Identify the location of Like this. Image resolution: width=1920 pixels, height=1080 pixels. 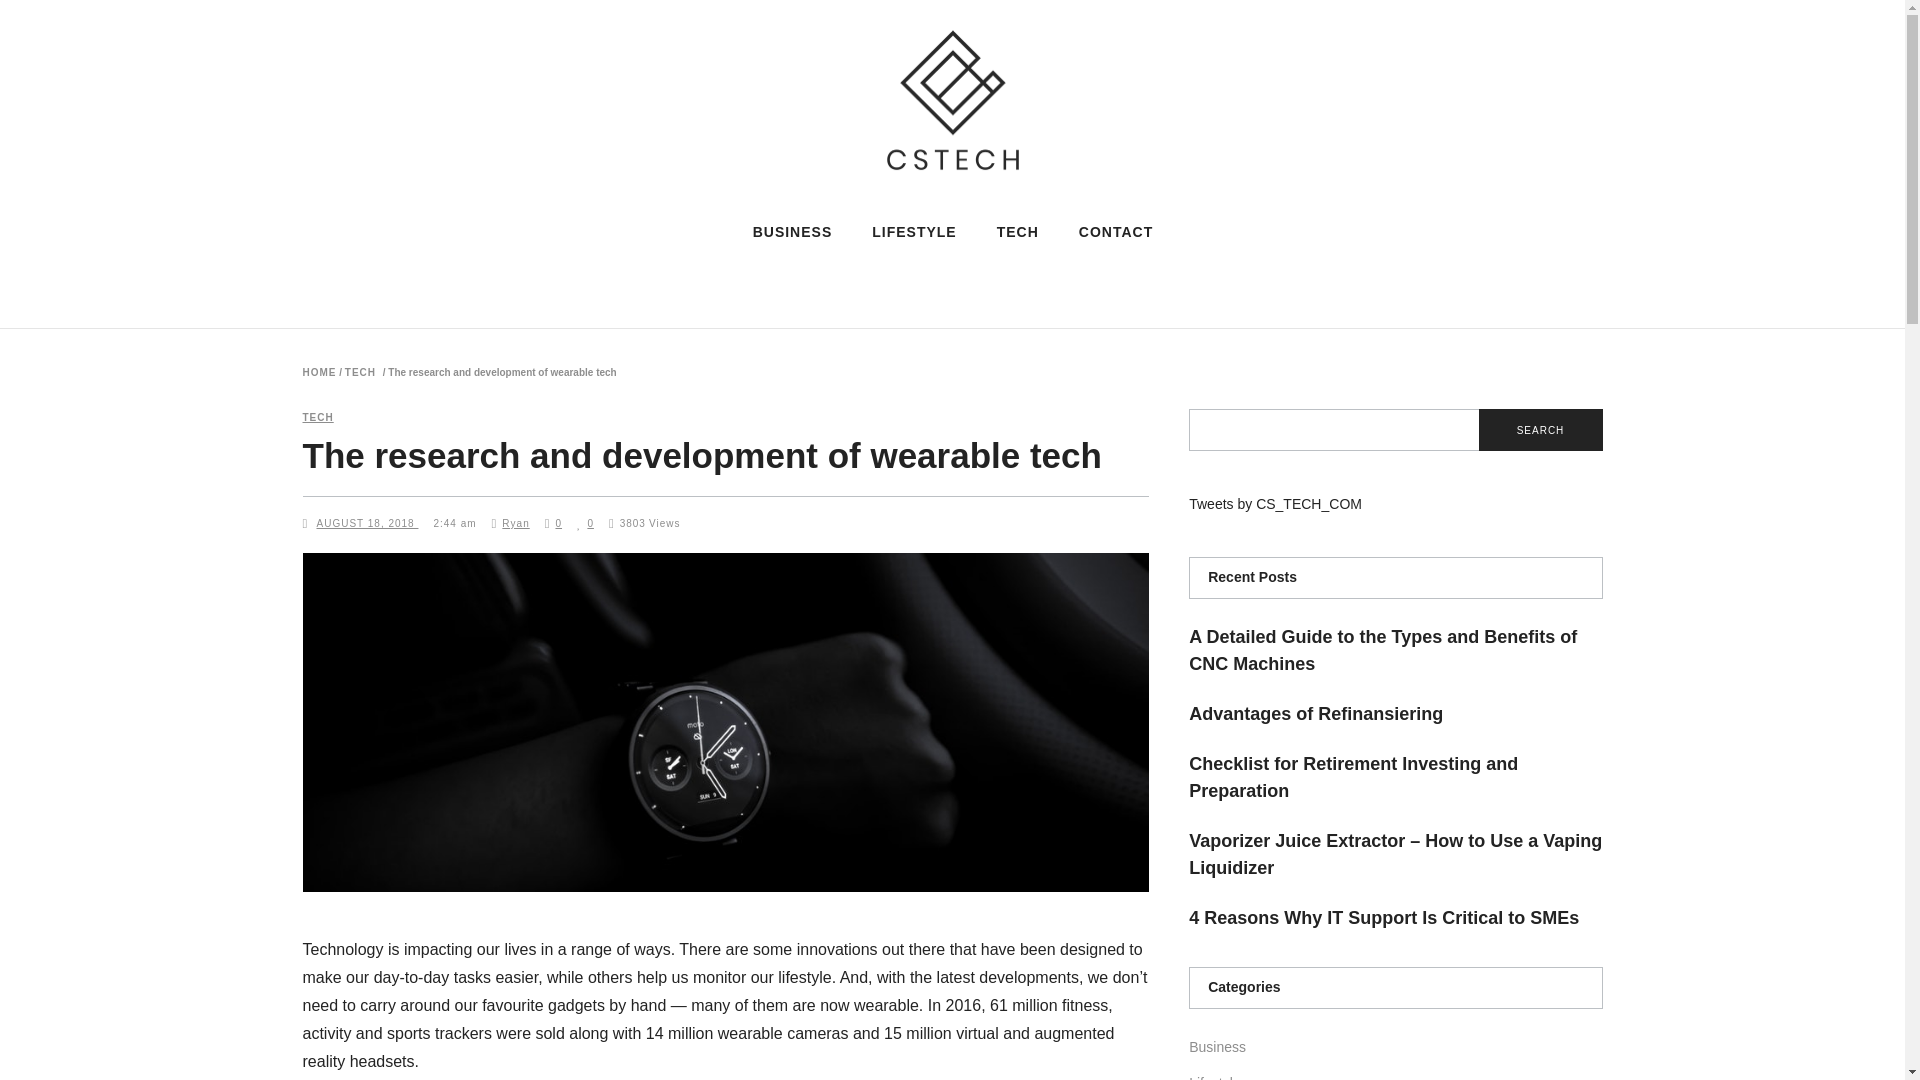
(585, 524).